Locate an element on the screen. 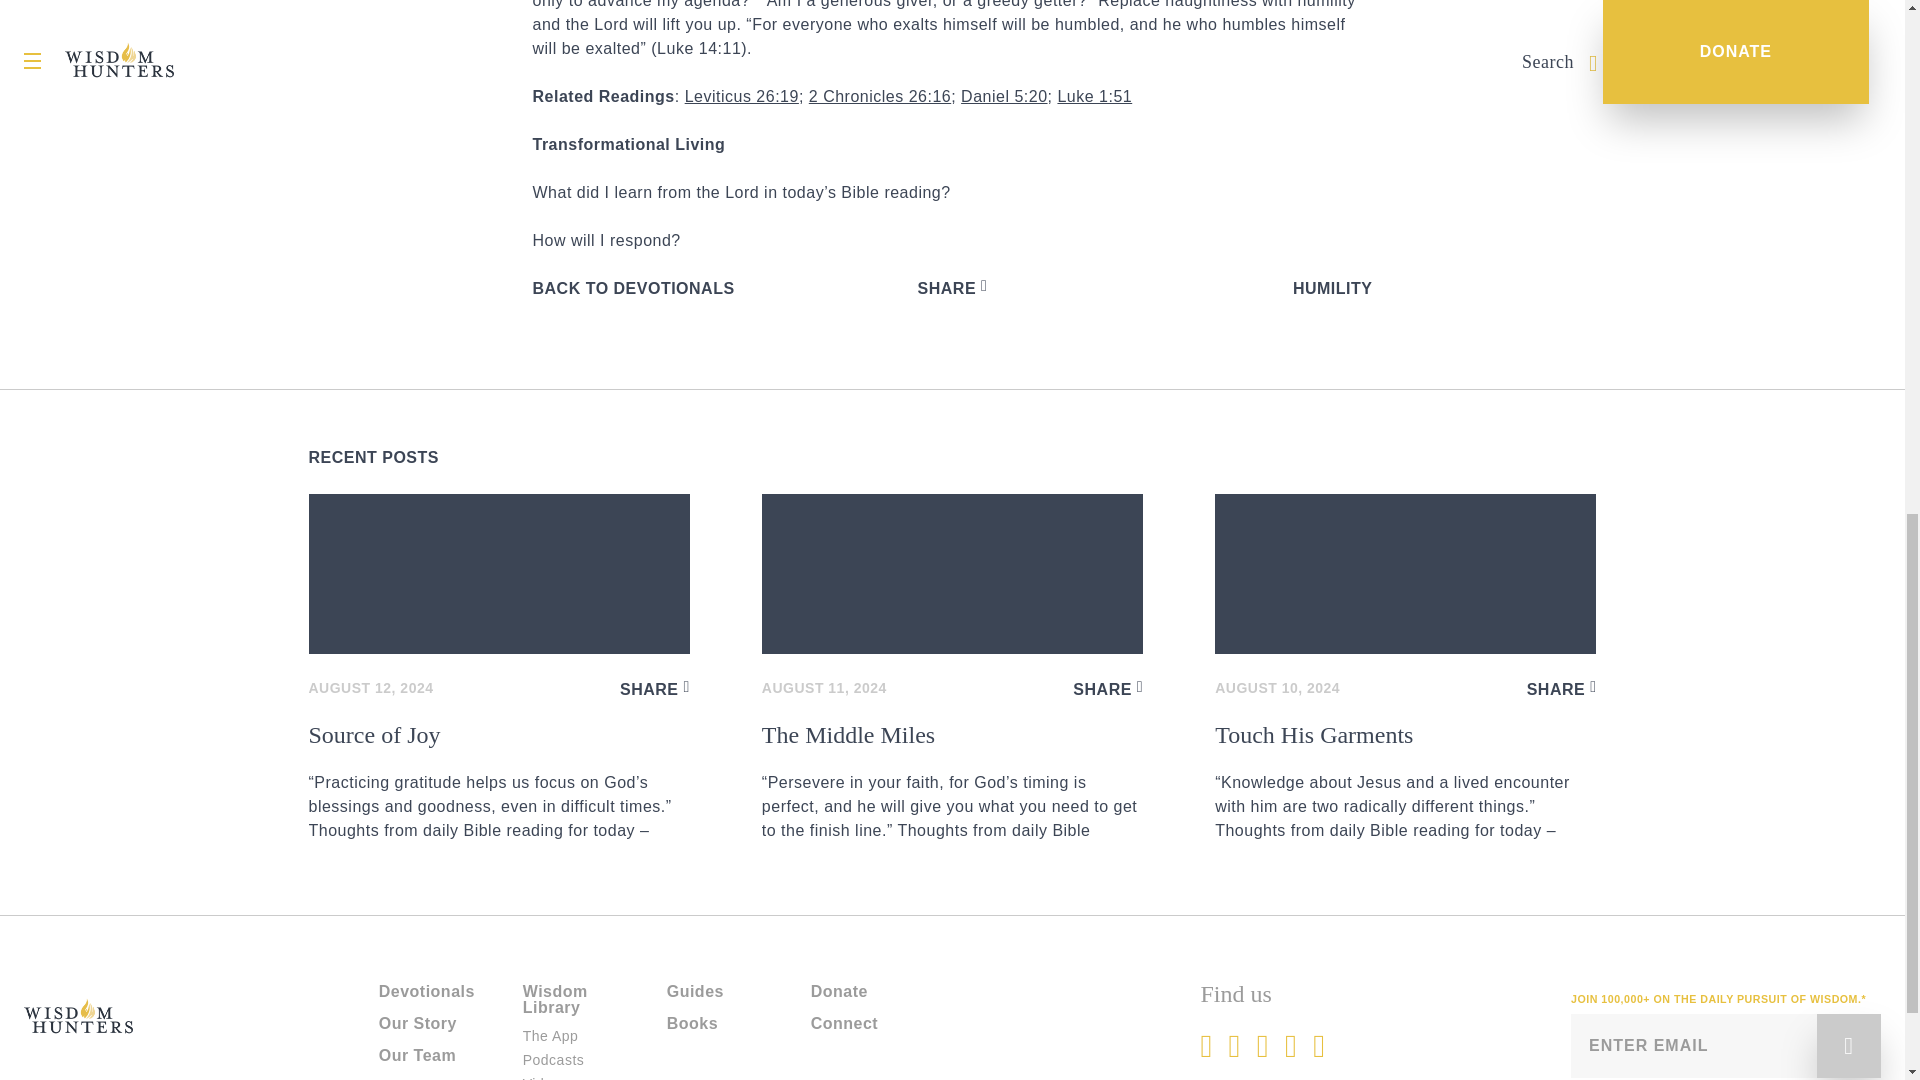 The height and width of the screenshot is (1080, 1920). 2 Chronicles 26:16 is located at coordinates (879, 96).